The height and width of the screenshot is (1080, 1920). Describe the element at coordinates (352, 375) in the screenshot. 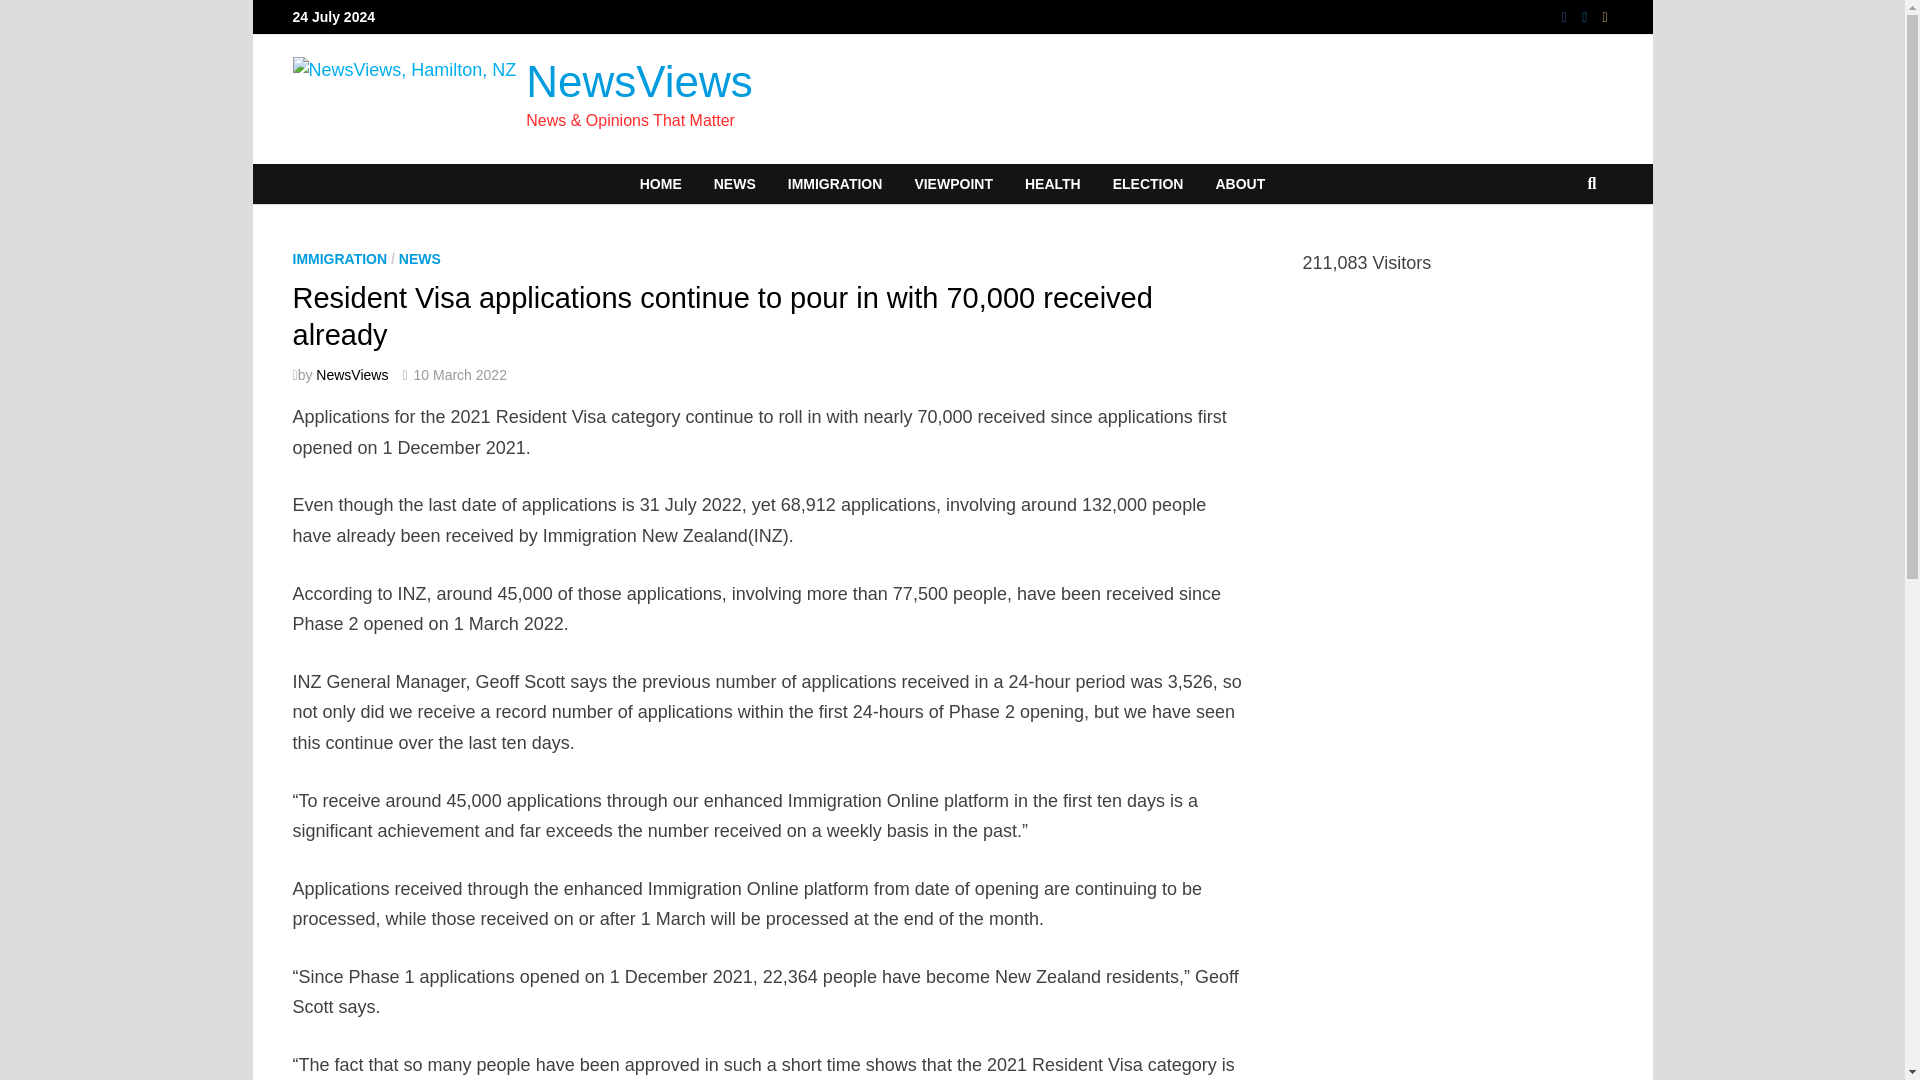

I see `NewsViews` at that location.